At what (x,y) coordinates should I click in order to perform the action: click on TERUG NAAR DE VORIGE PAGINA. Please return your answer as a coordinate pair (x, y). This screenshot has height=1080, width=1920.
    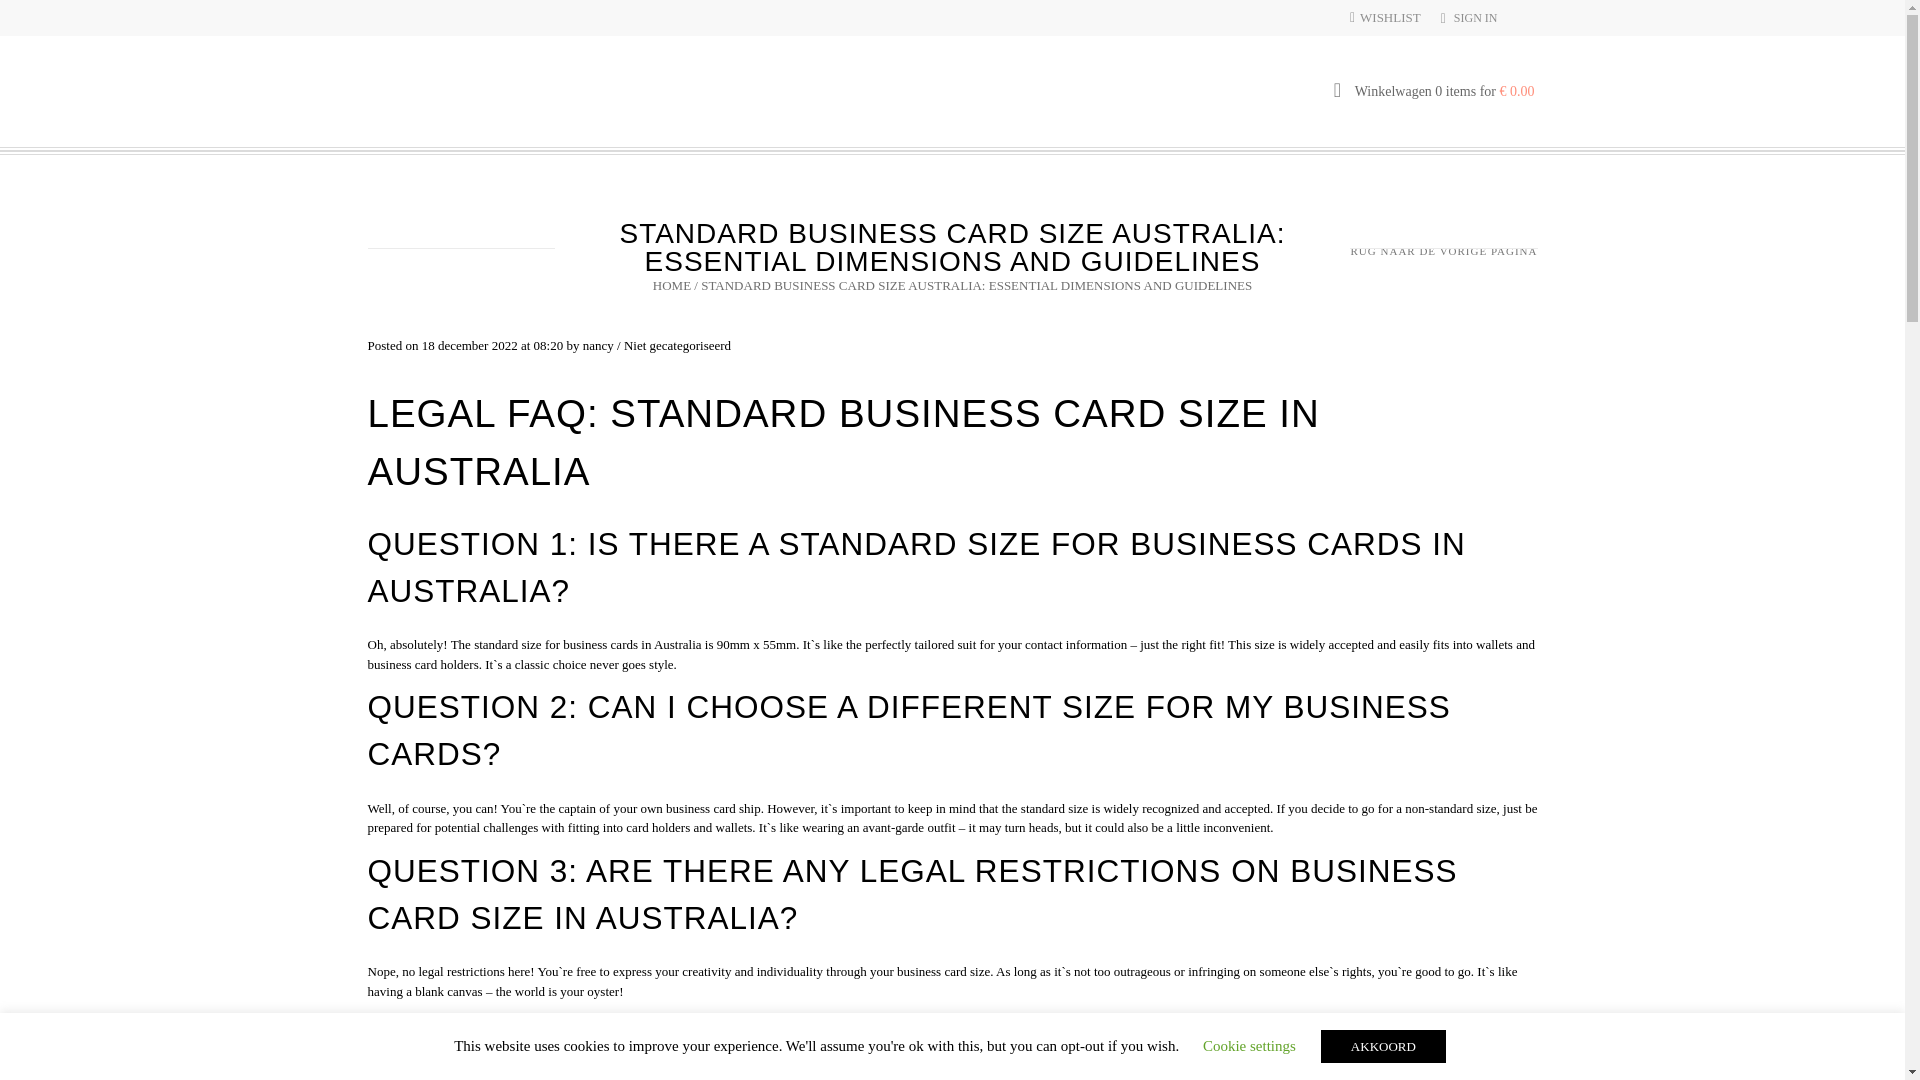
    Looking at the image, I should click on (1436, 252).